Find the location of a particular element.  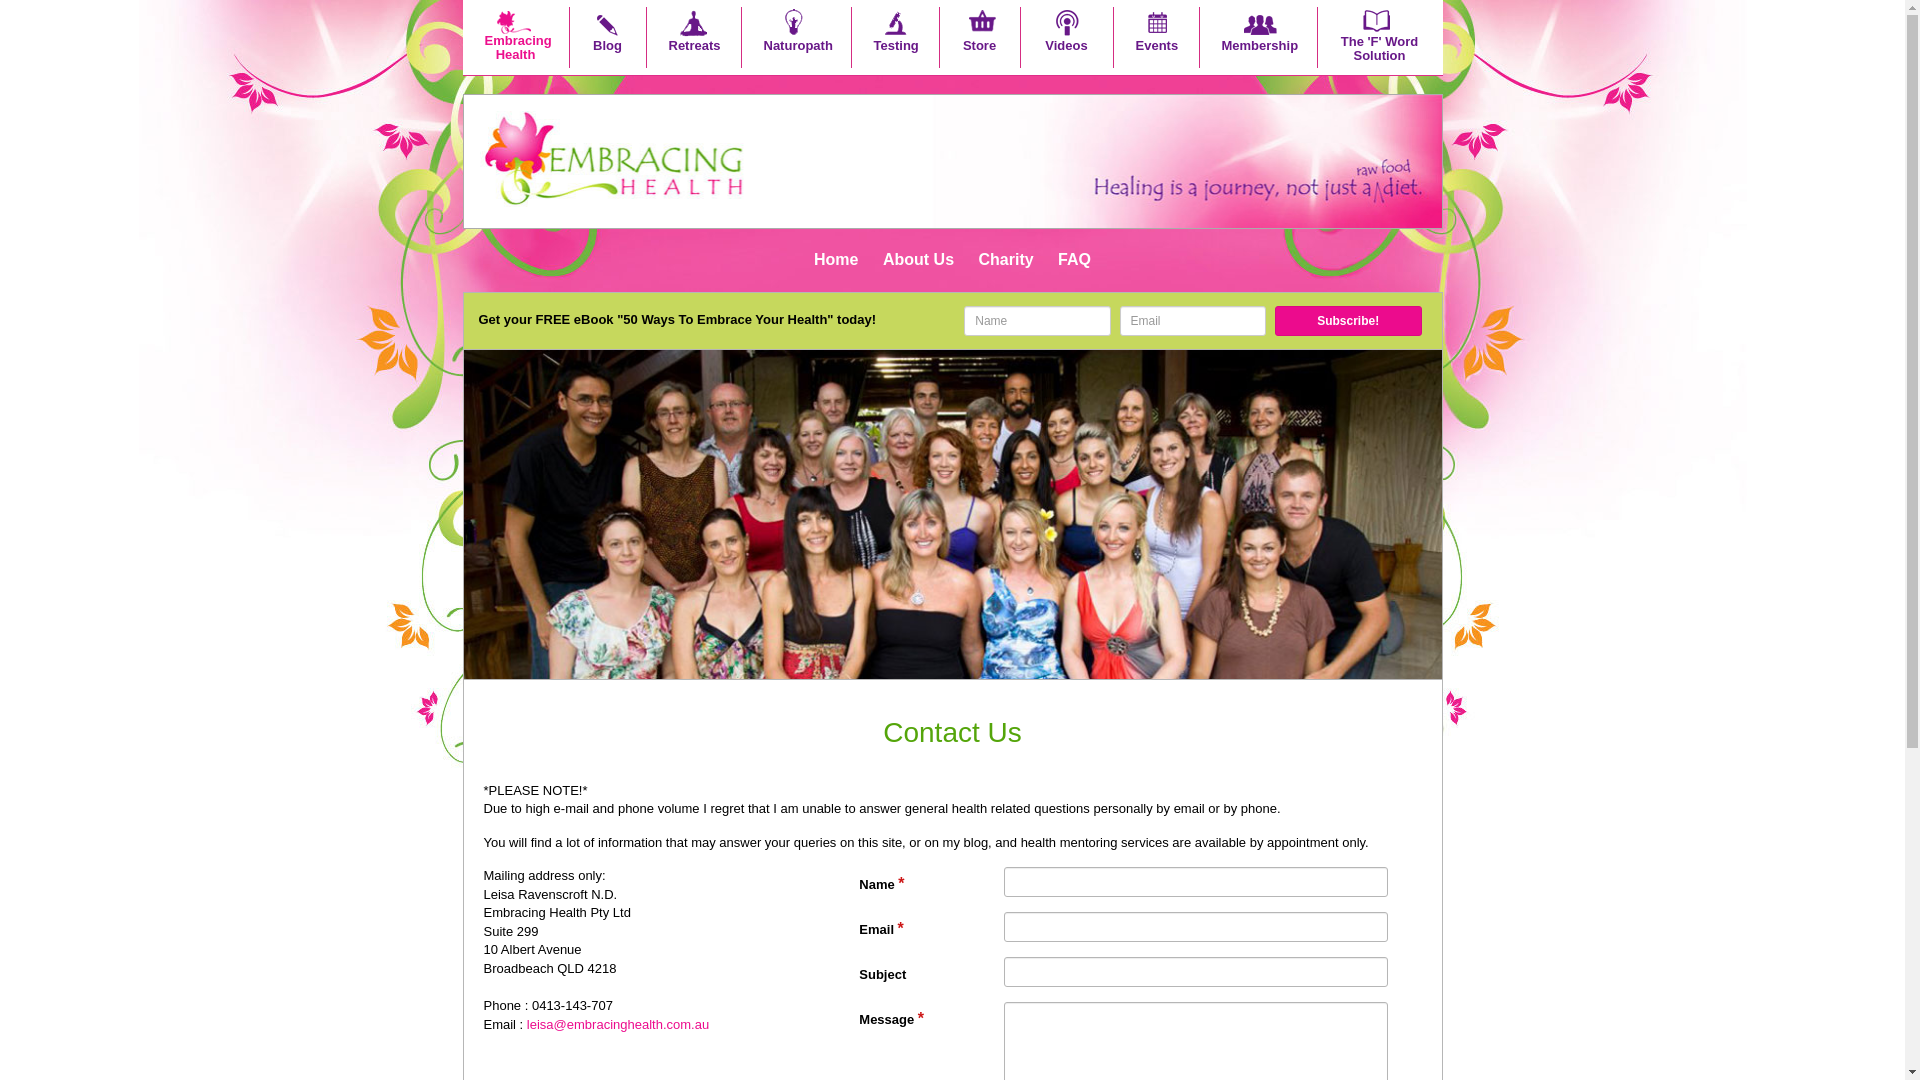

Naturopath is located at coordinates (796, 39).